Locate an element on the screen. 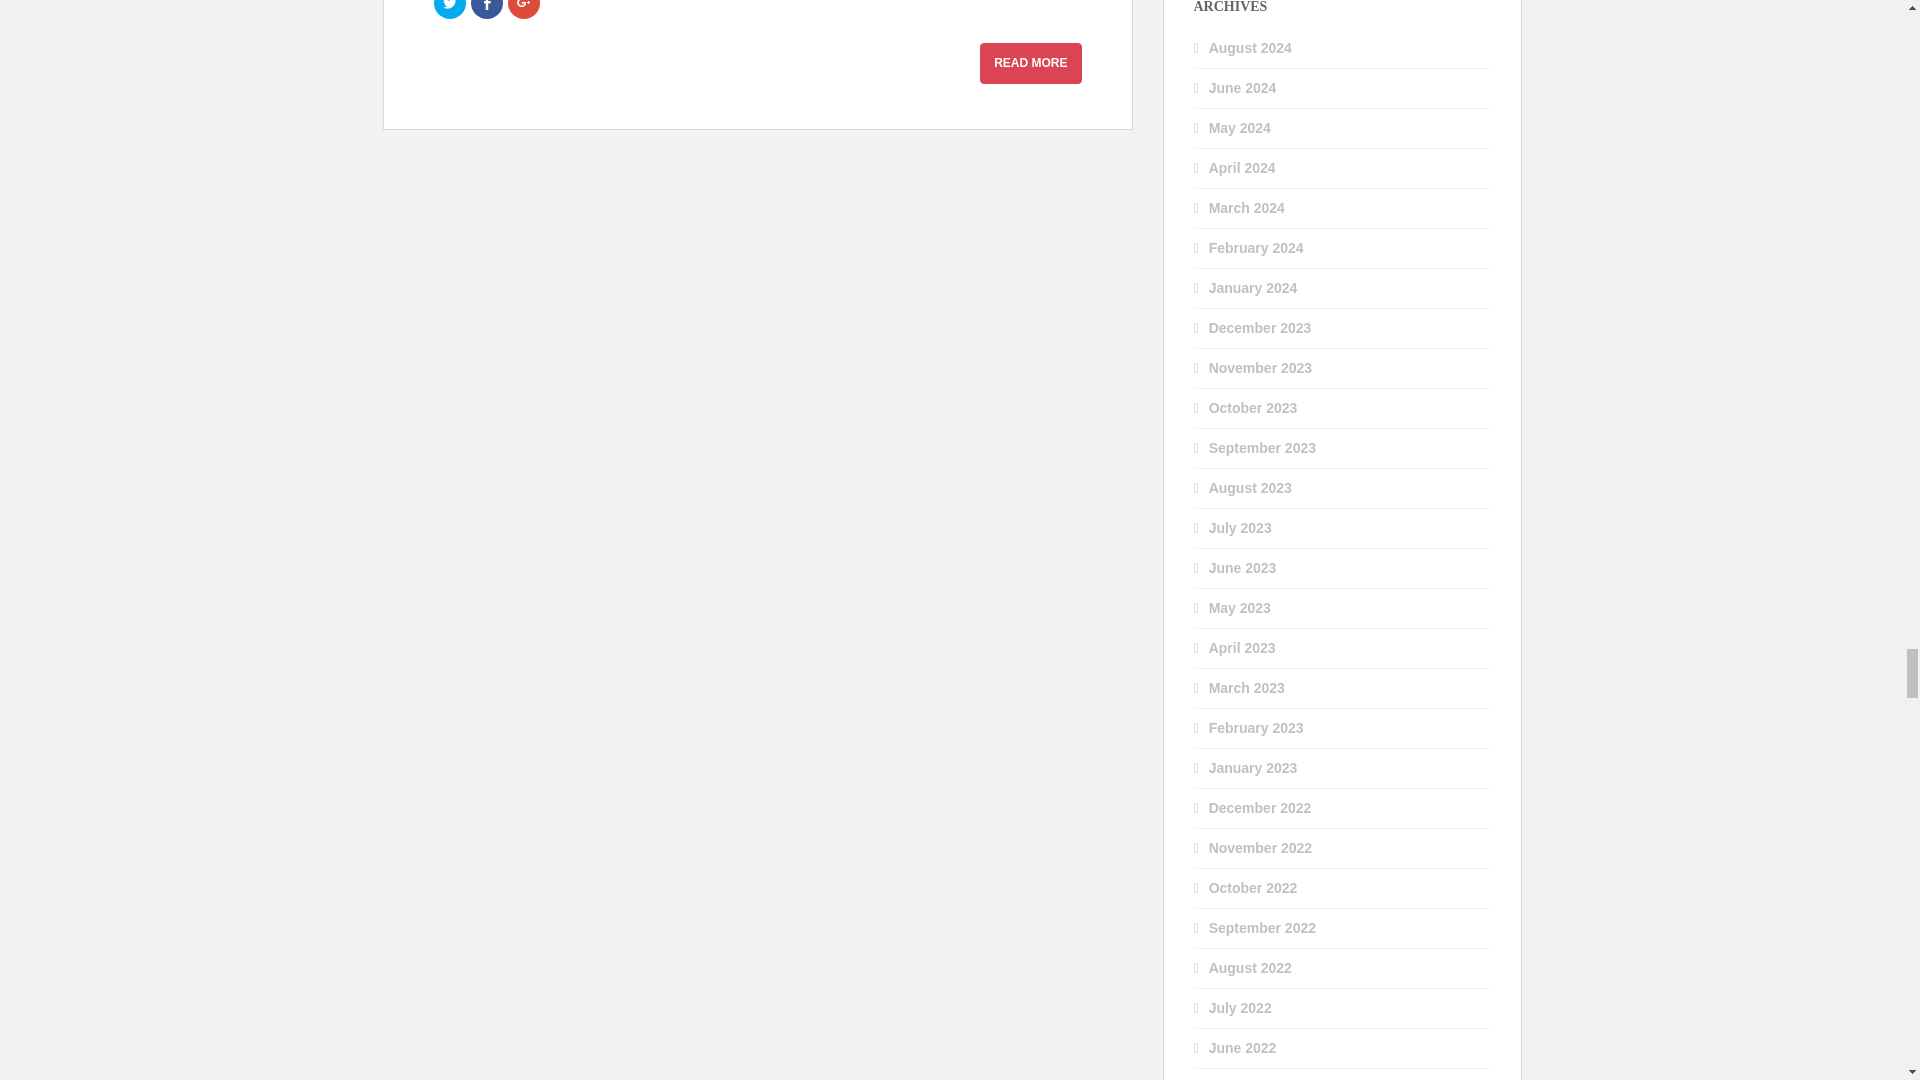 The width and height of the screenshot is (1920, 1080). Click to share on Twitter is located at coordinates (450, 10).